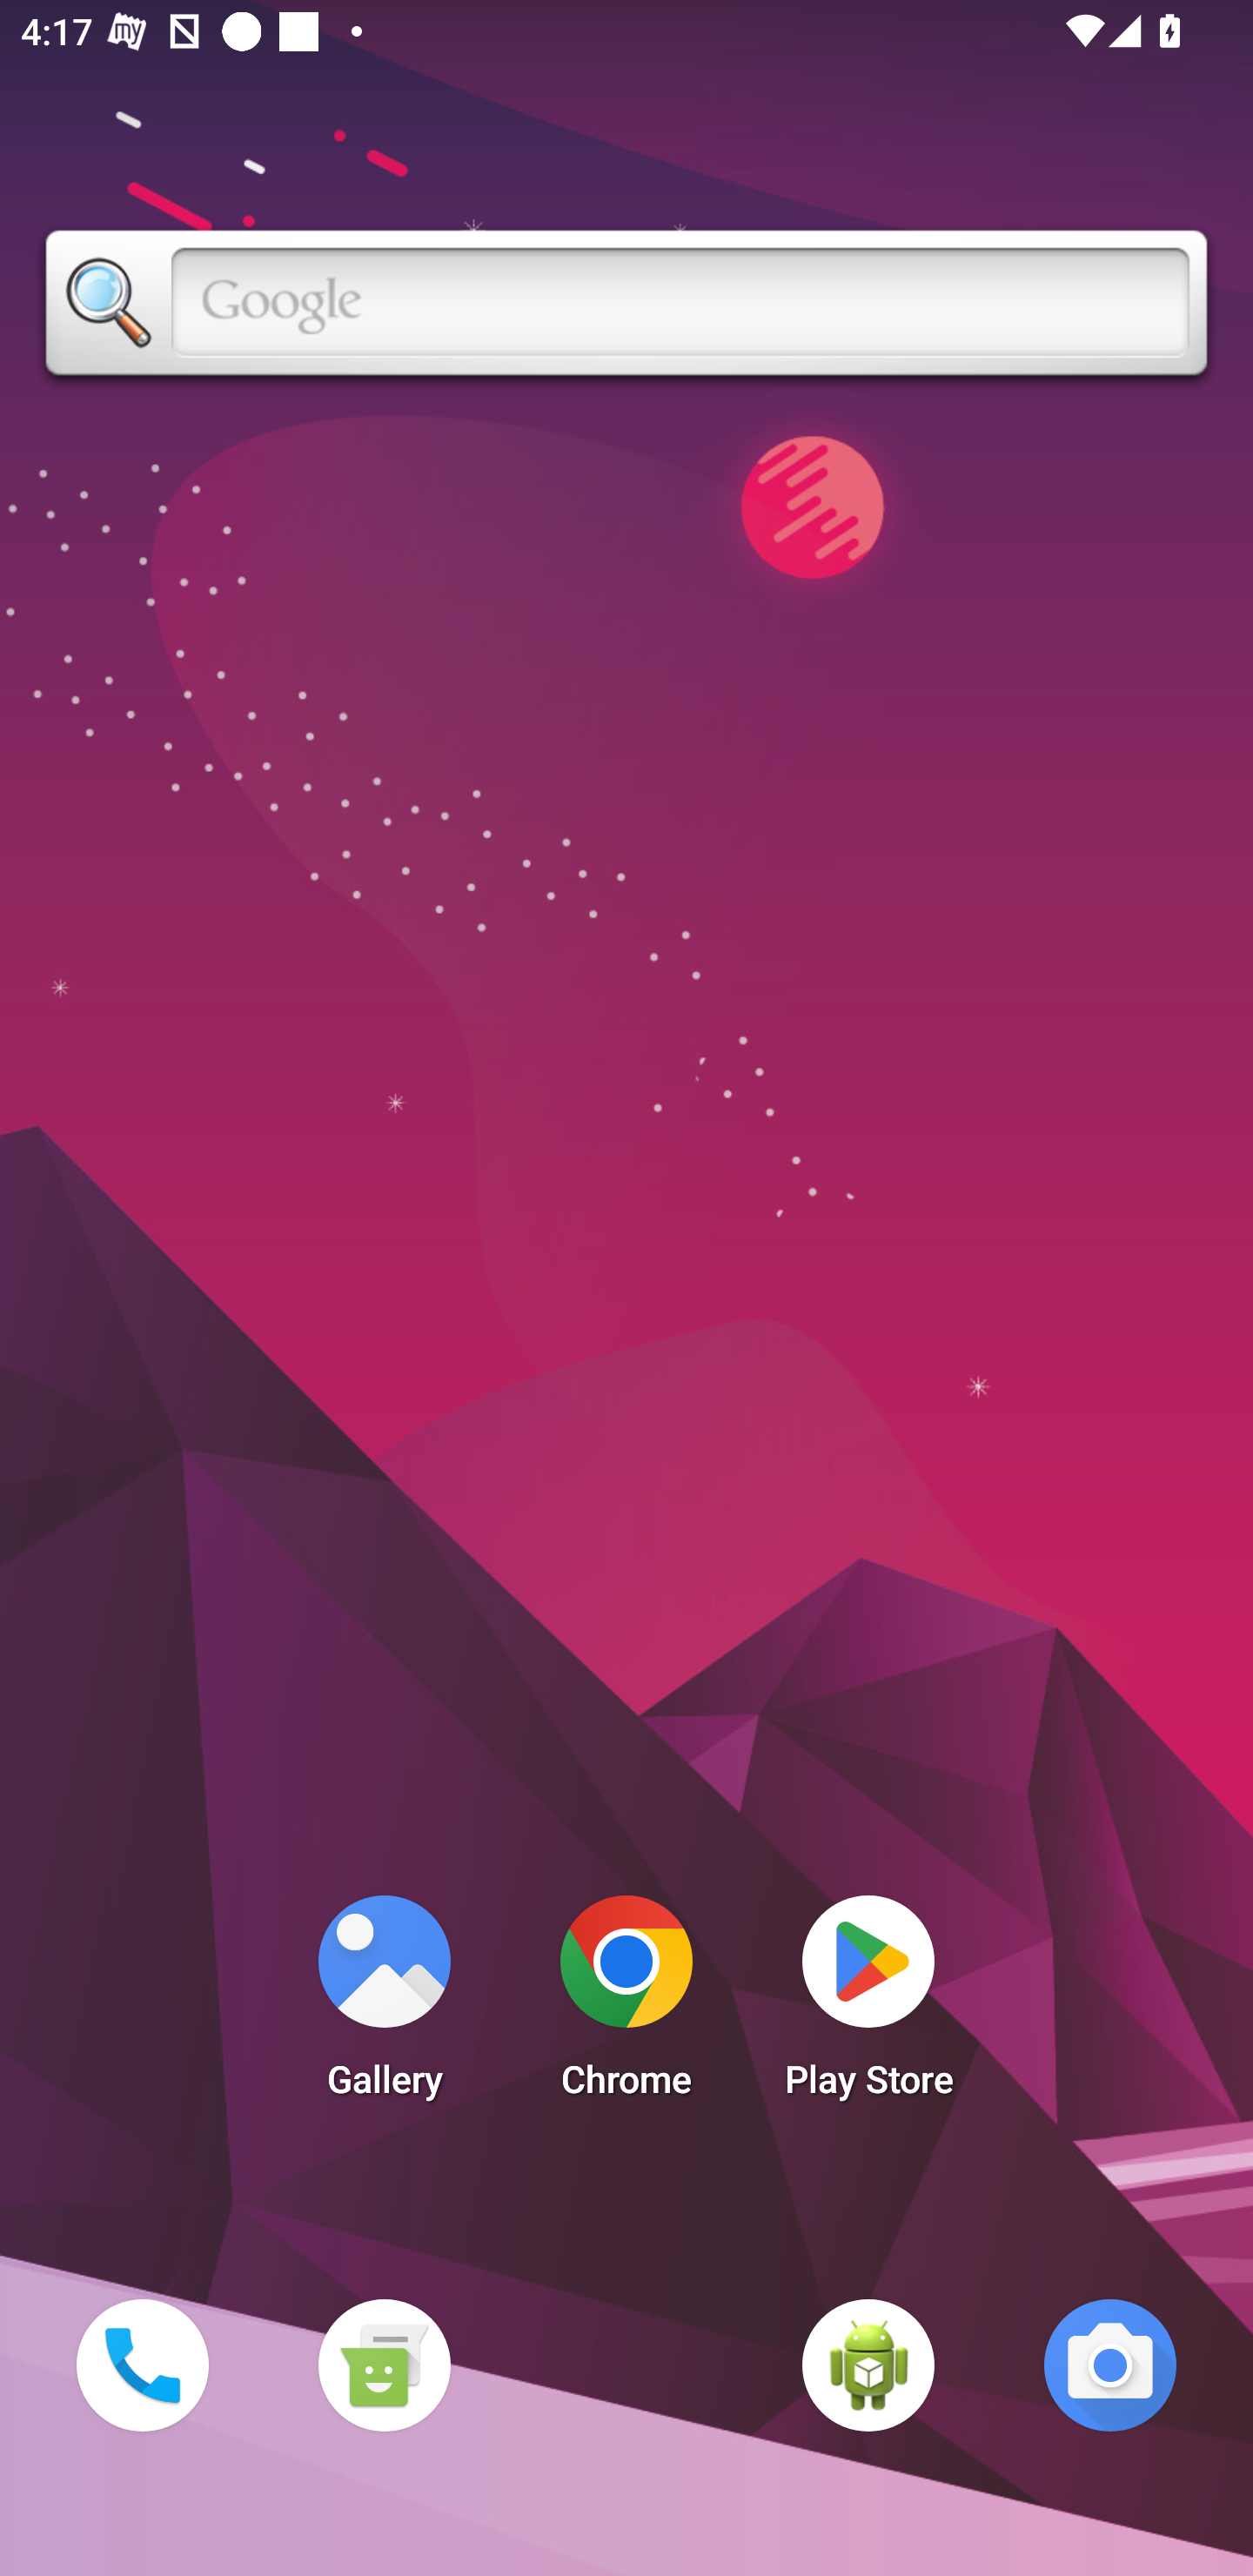 The height and width of the screenshot is (2576, 1253). I want to click on Play Store, so click(868, 2005).